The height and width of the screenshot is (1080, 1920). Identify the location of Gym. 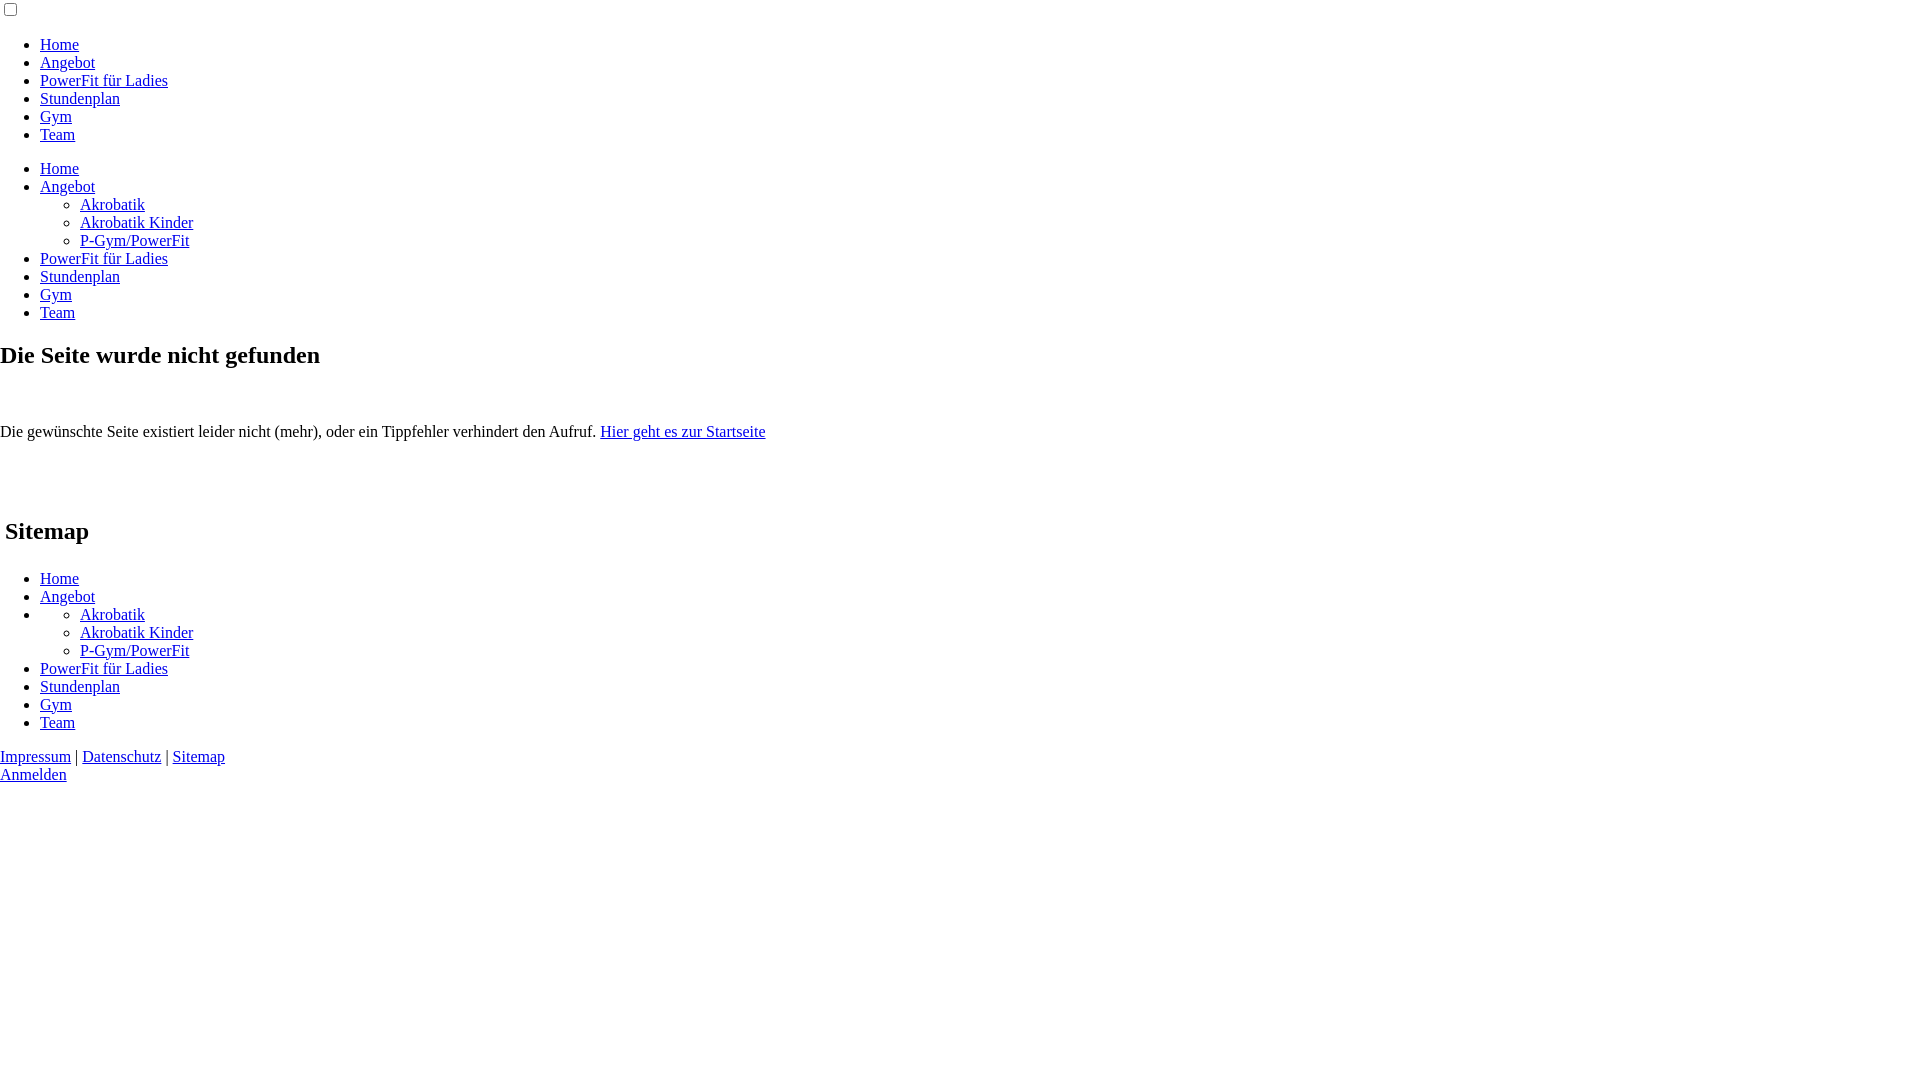
(56, 704).